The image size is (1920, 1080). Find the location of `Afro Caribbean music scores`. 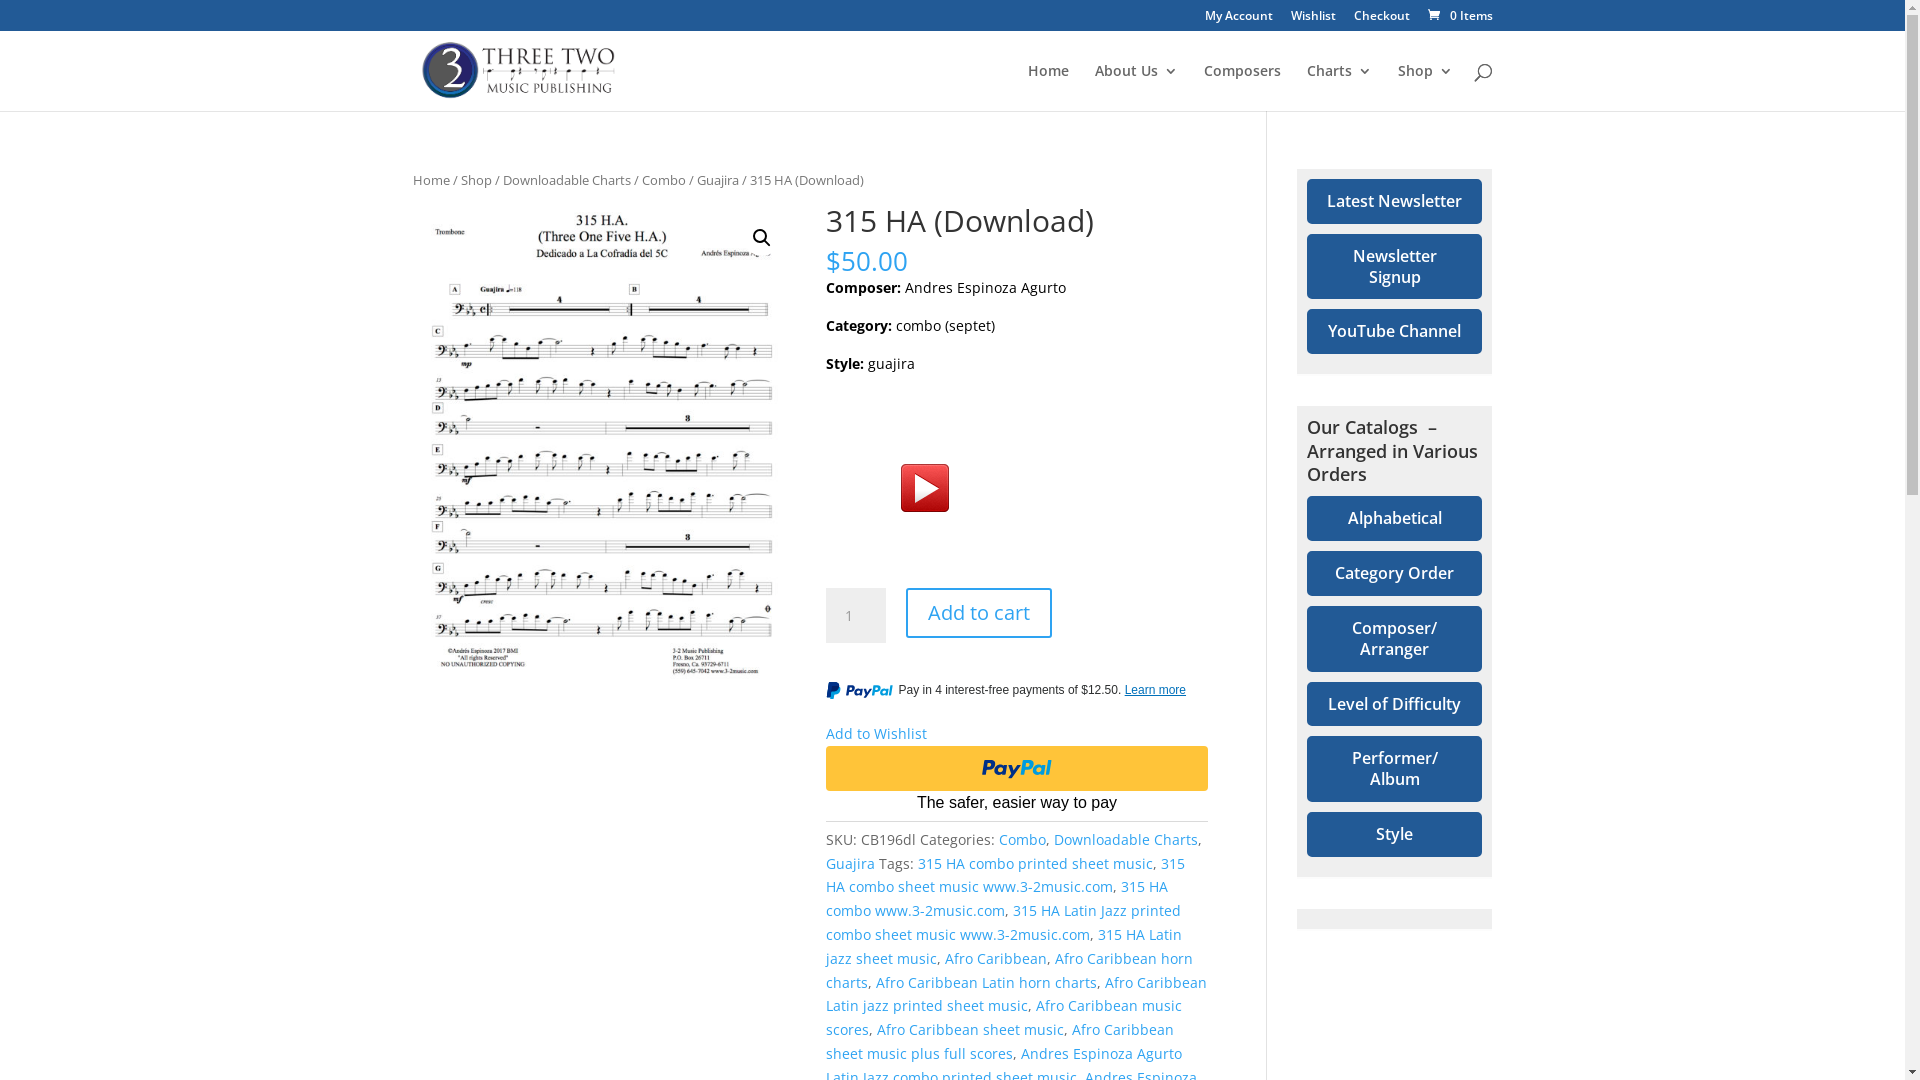

Afro Caribbean music scores is located at coordinates (1004, 1018).